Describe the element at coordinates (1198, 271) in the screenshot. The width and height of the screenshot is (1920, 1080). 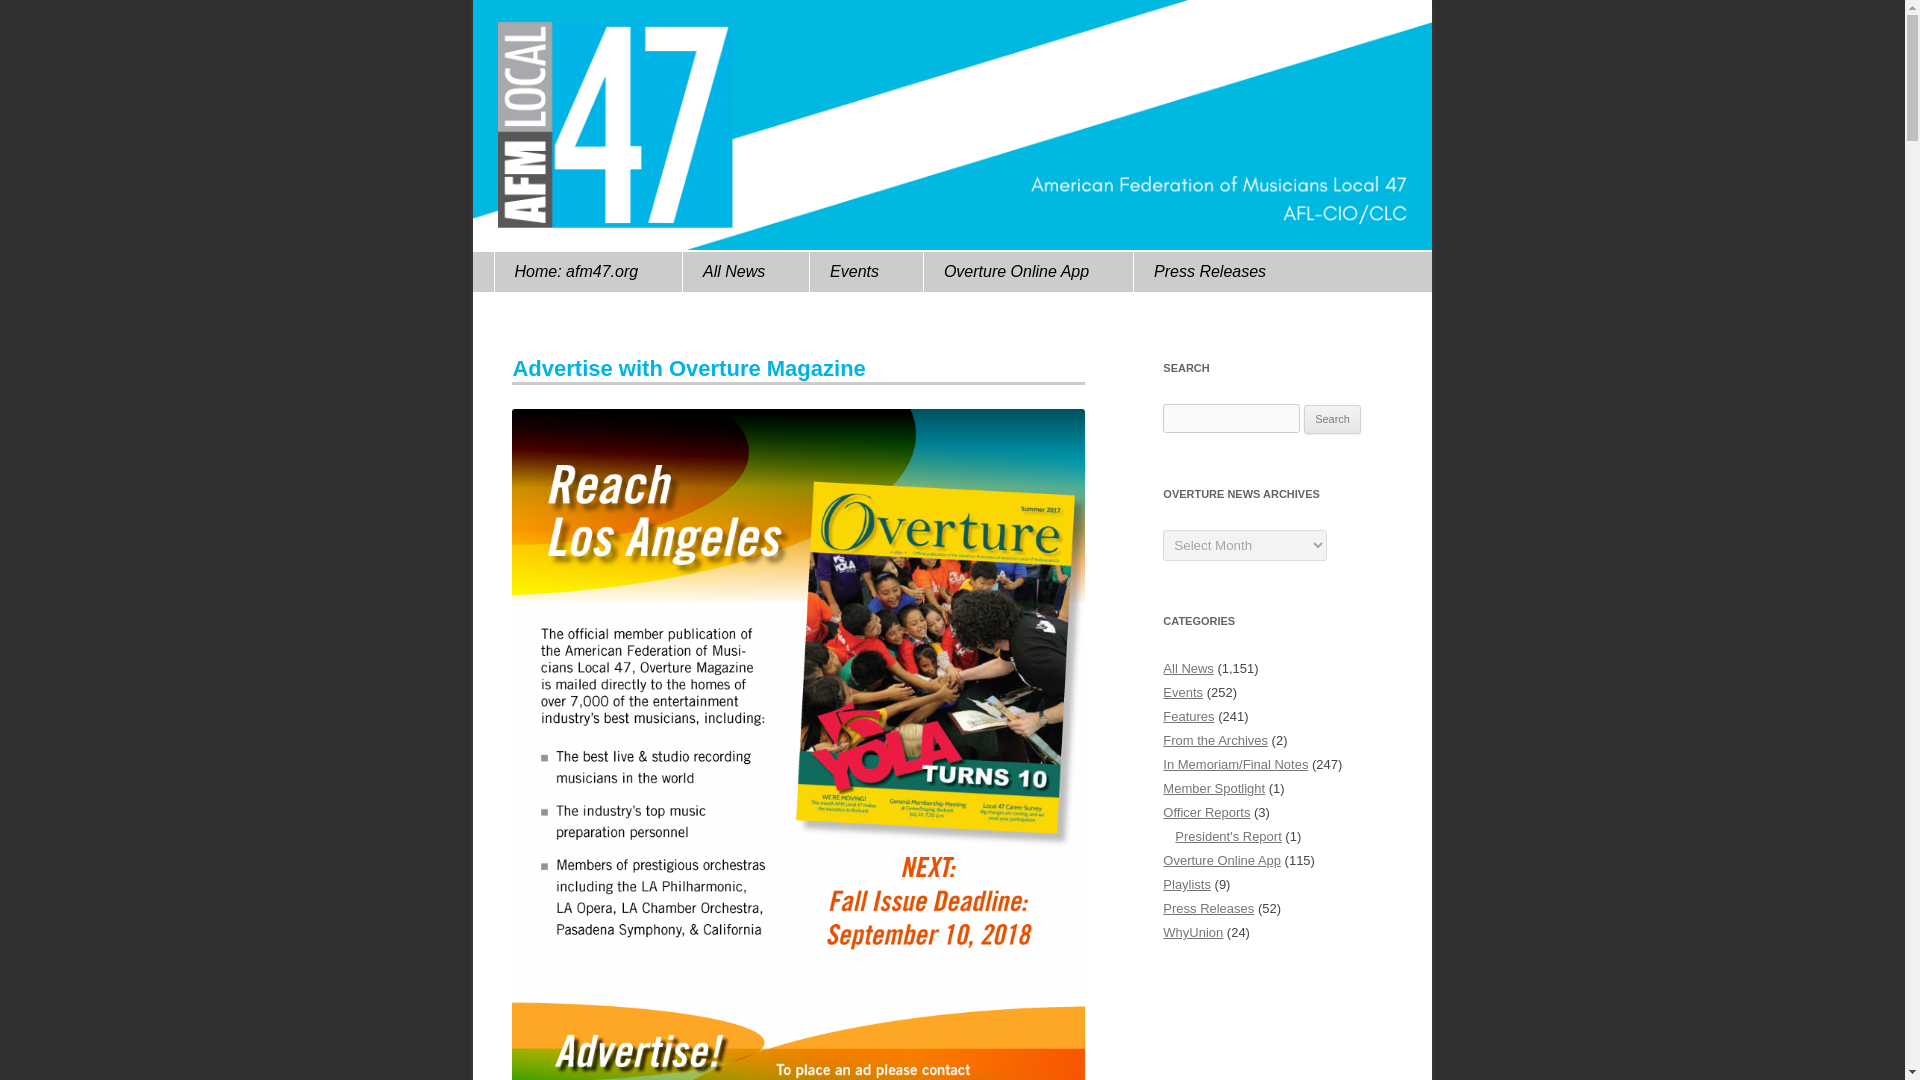
I see `Press Releases` at that location.